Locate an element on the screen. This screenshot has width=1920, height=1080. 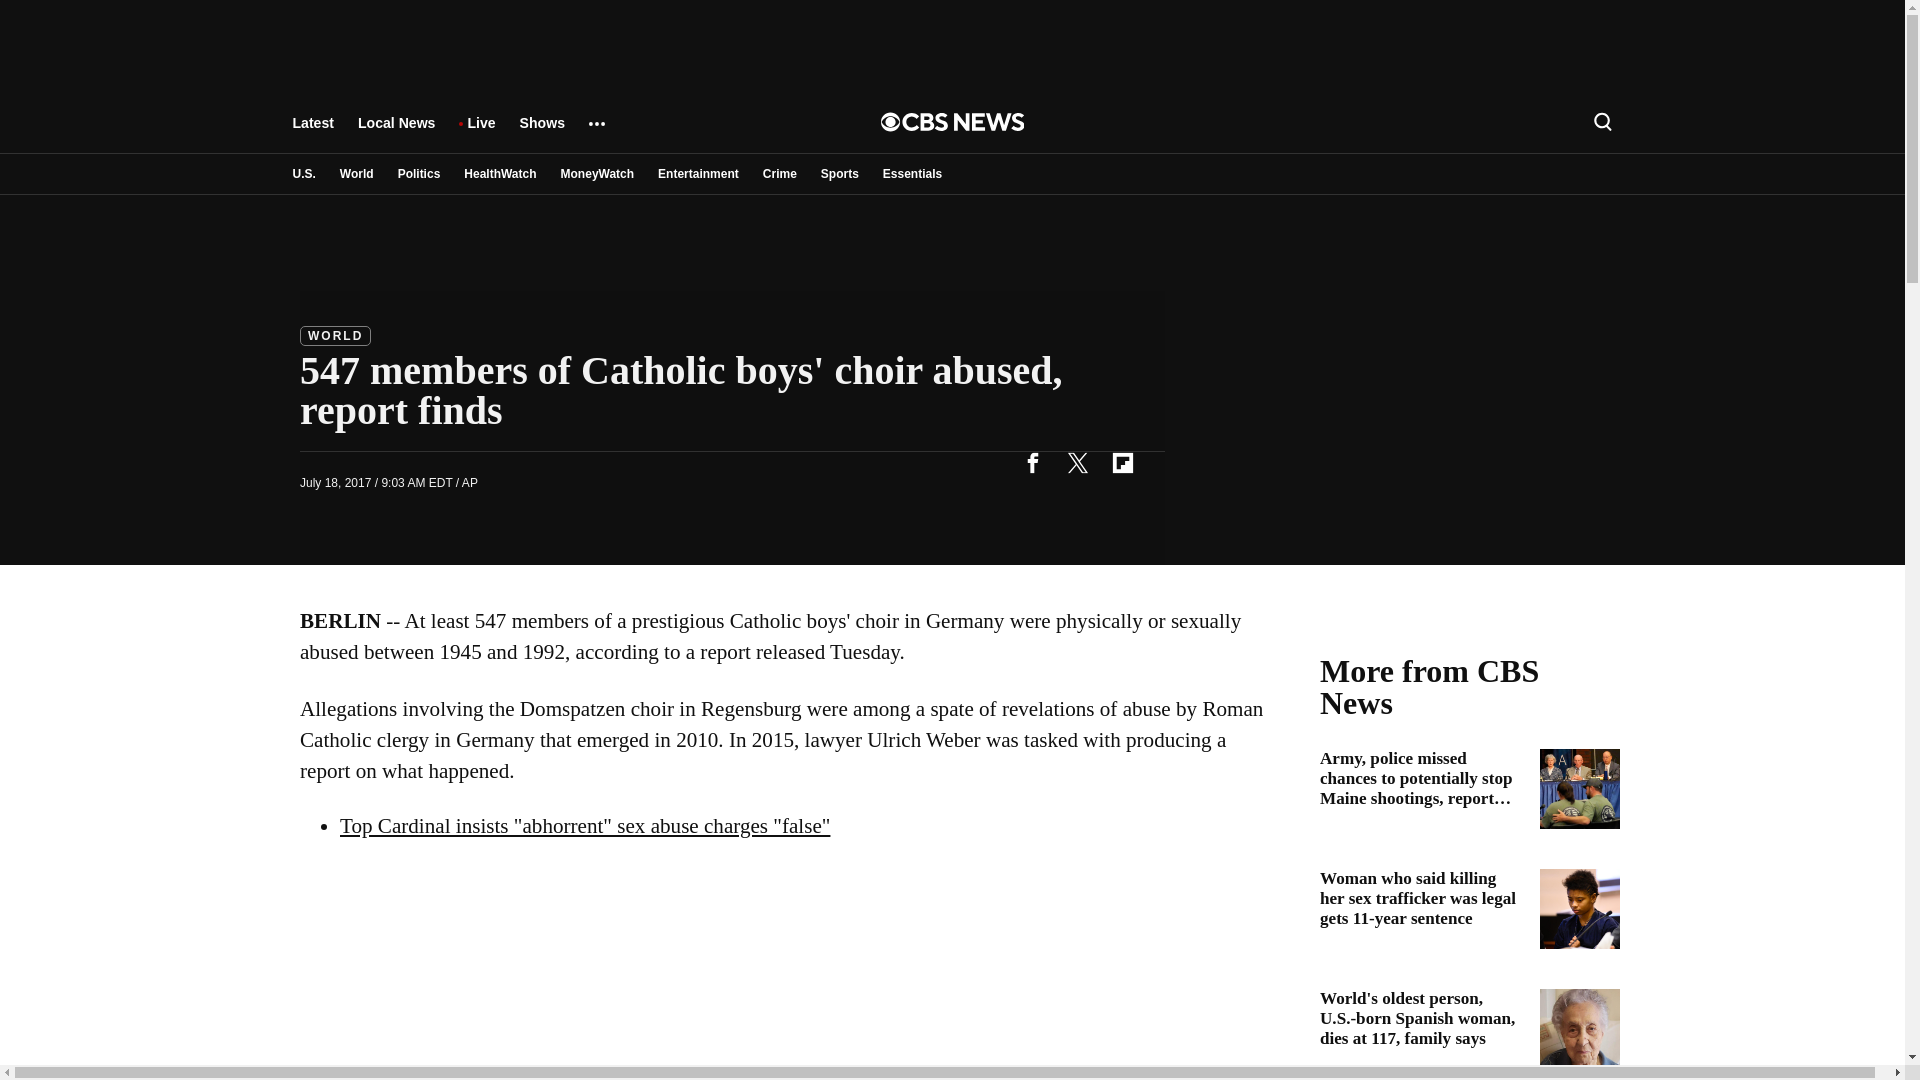
Local News is located at coordinates (396, 132).